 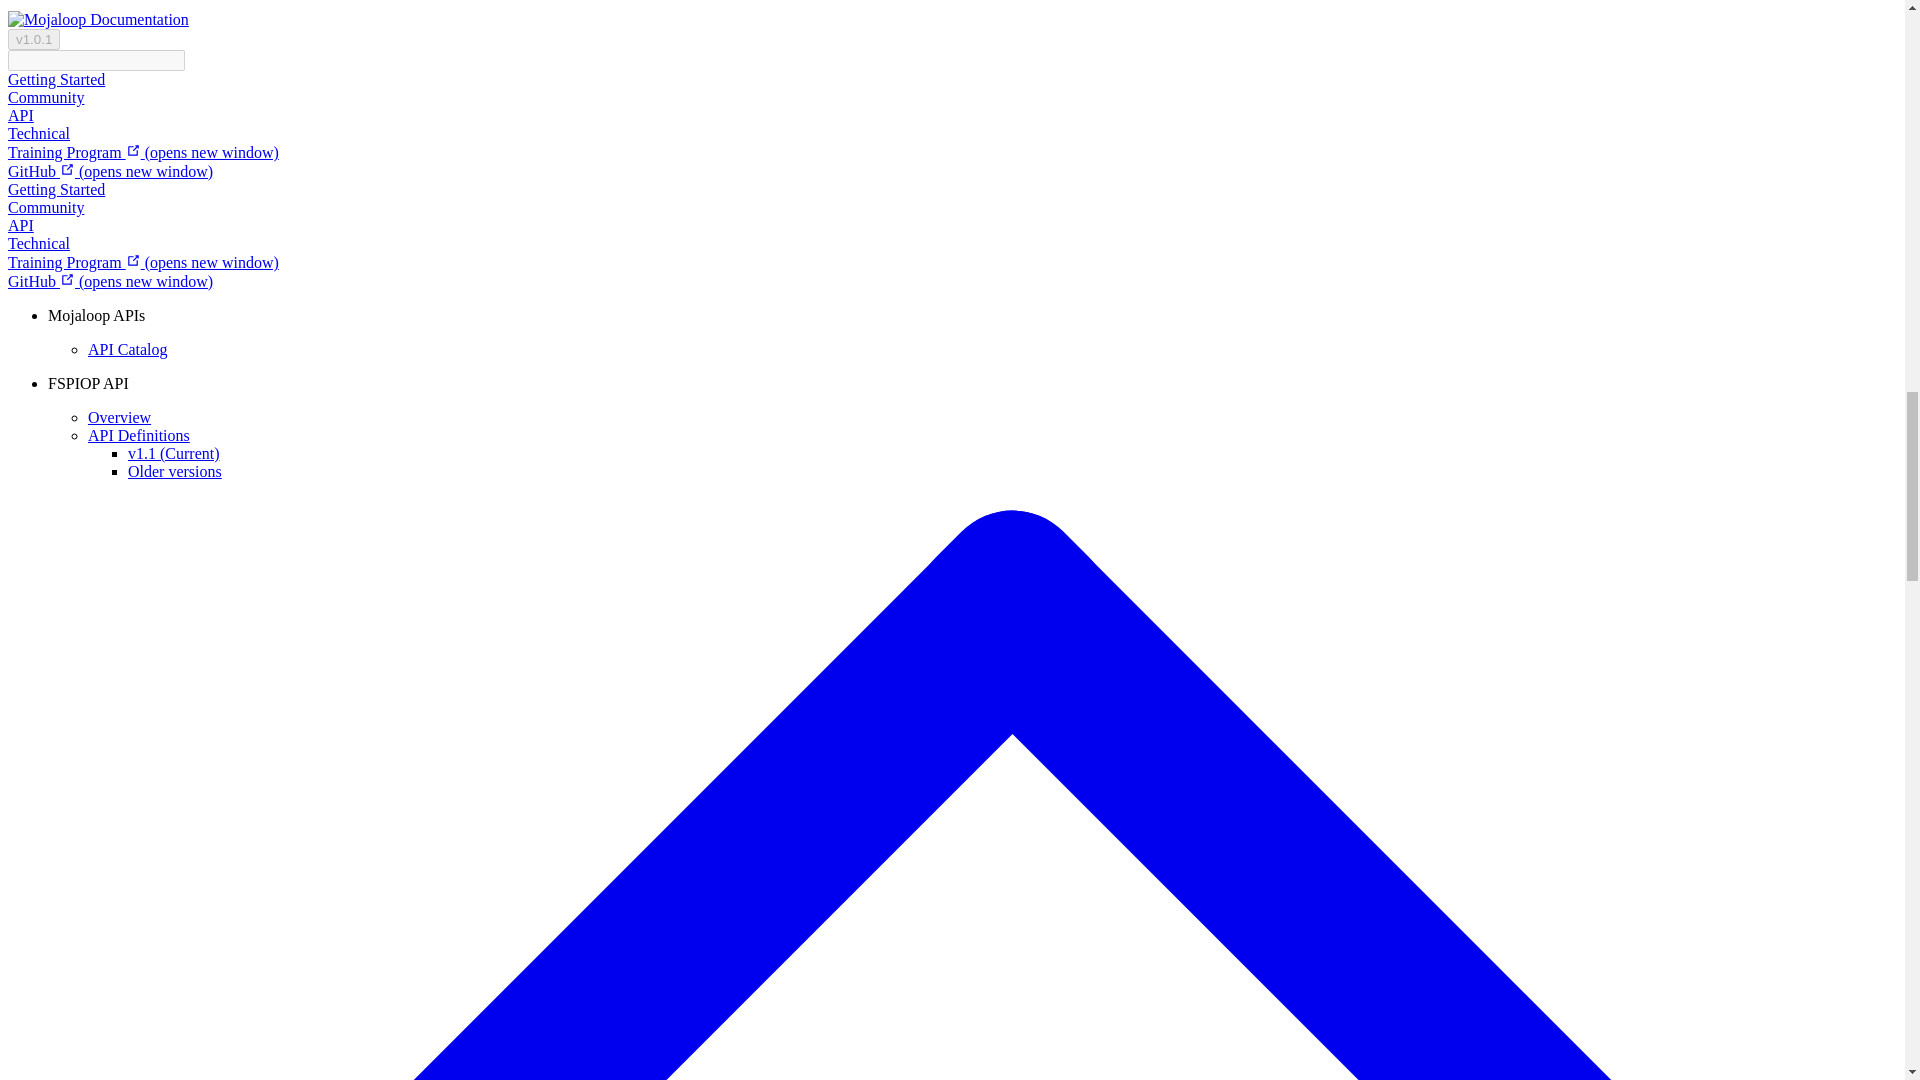 What do you see at coordinates (33, 39) in the screenshot?
I see `v1.0.1` at bounding box center [33, 39].